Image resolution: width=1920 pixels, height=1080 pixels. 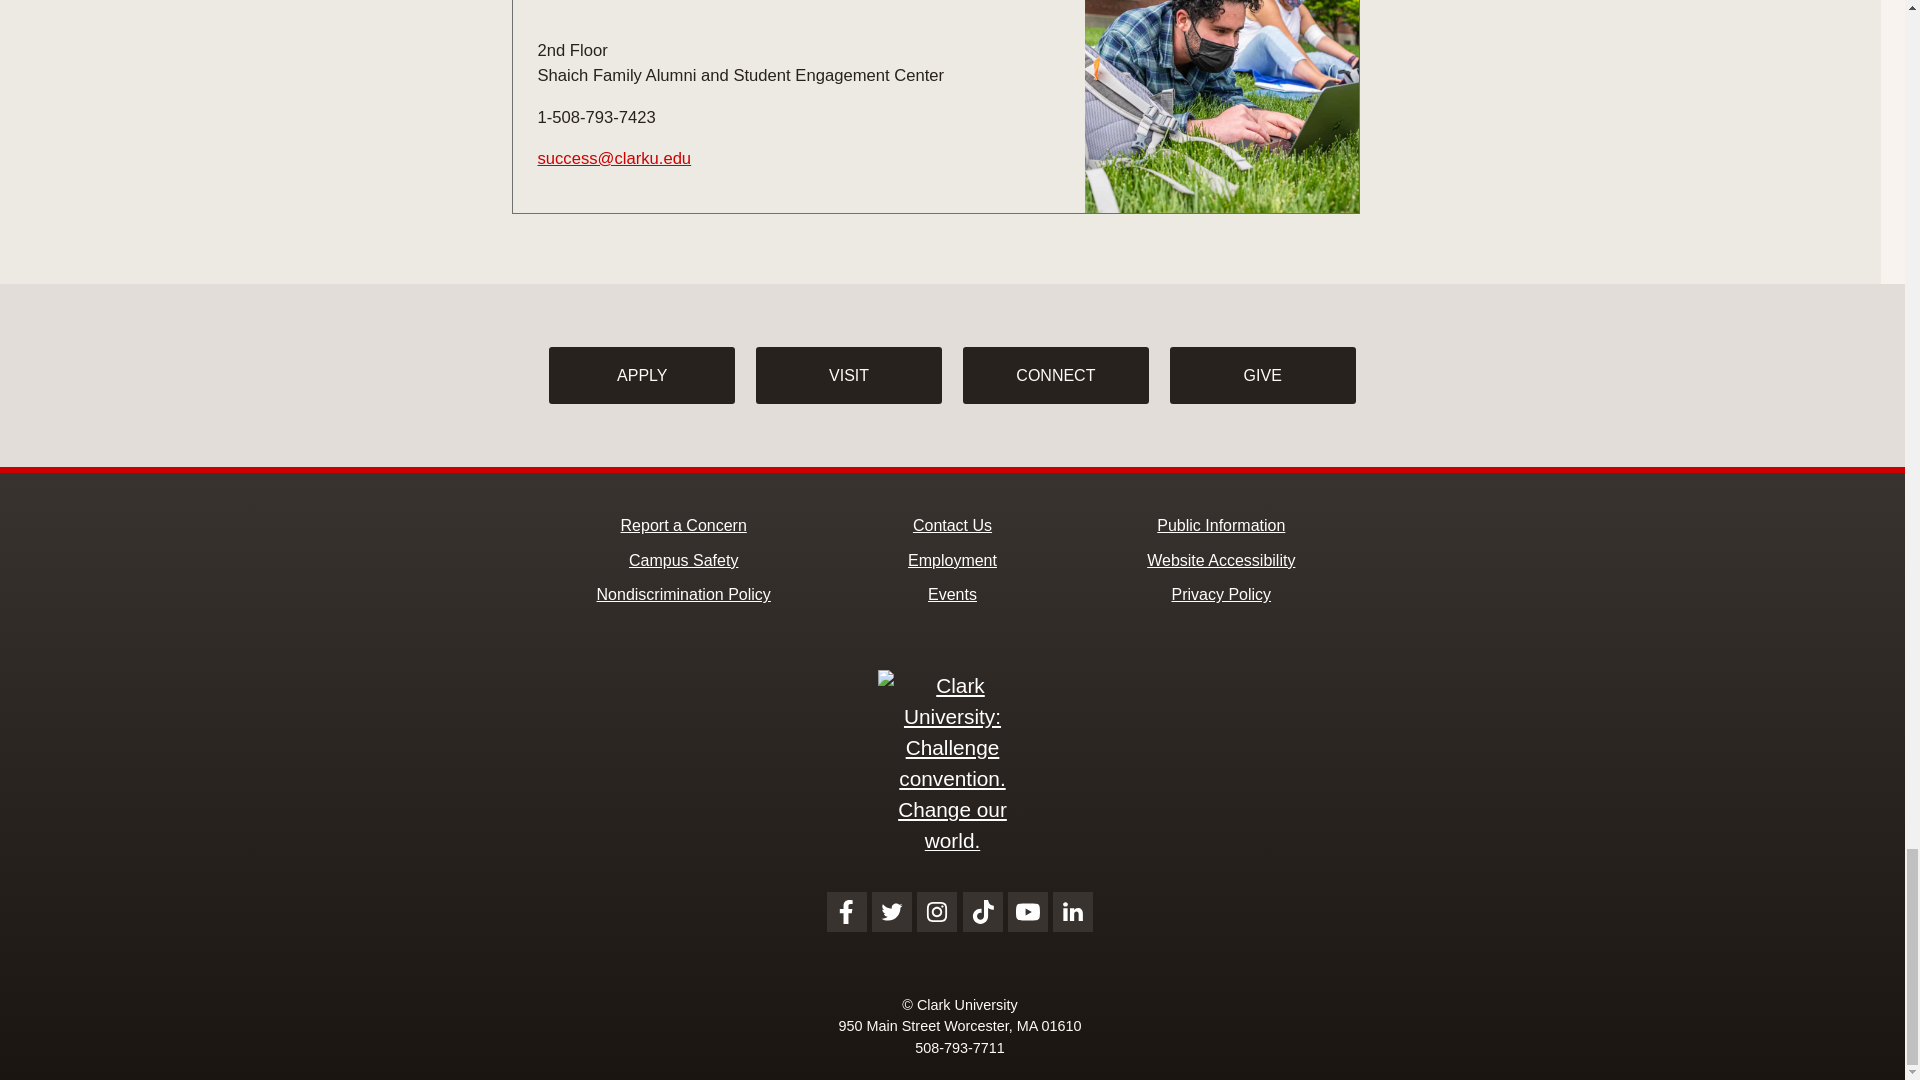 I want to click on VISIT, so click(x=849, y=376).